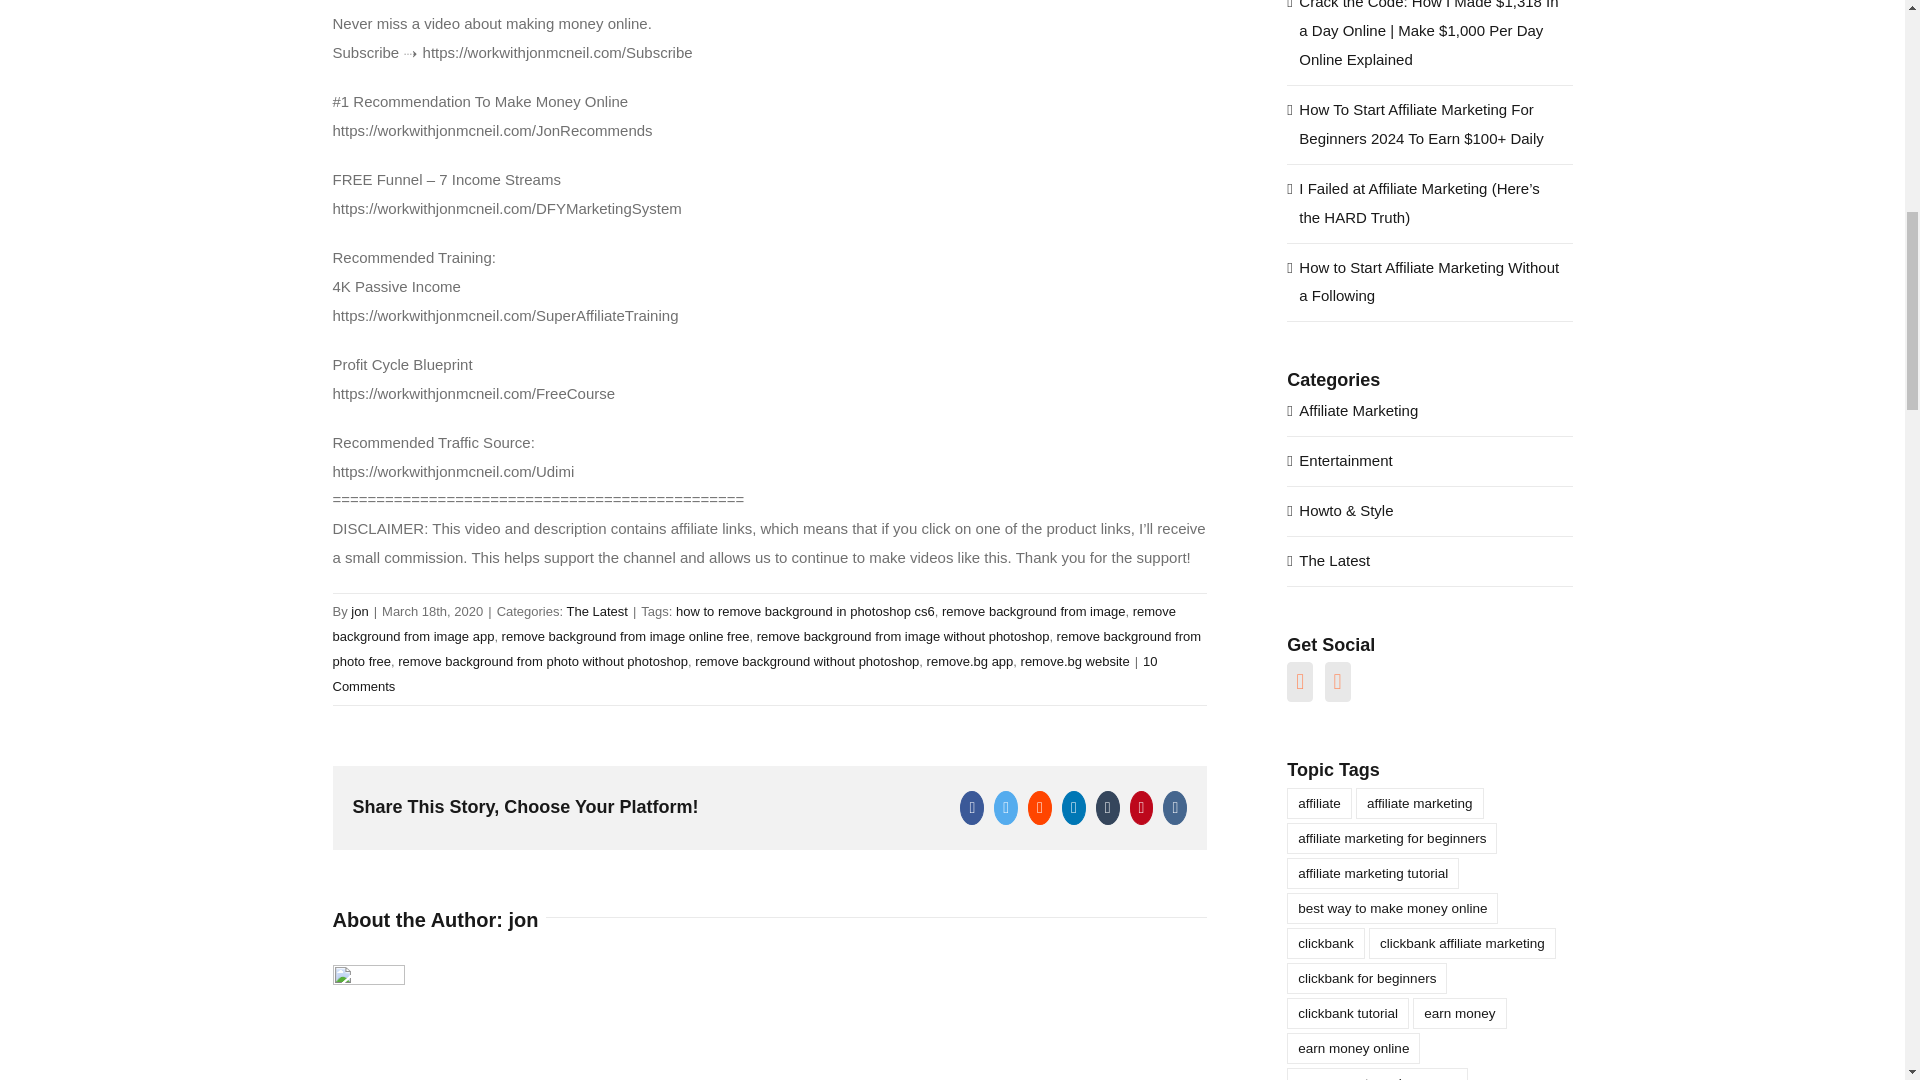 This screenshot has height=1080, width=1920. Describe the element at coordinates (805, 610) in the screenshot. I see `how to remove background in photoshop cs6` at that location.